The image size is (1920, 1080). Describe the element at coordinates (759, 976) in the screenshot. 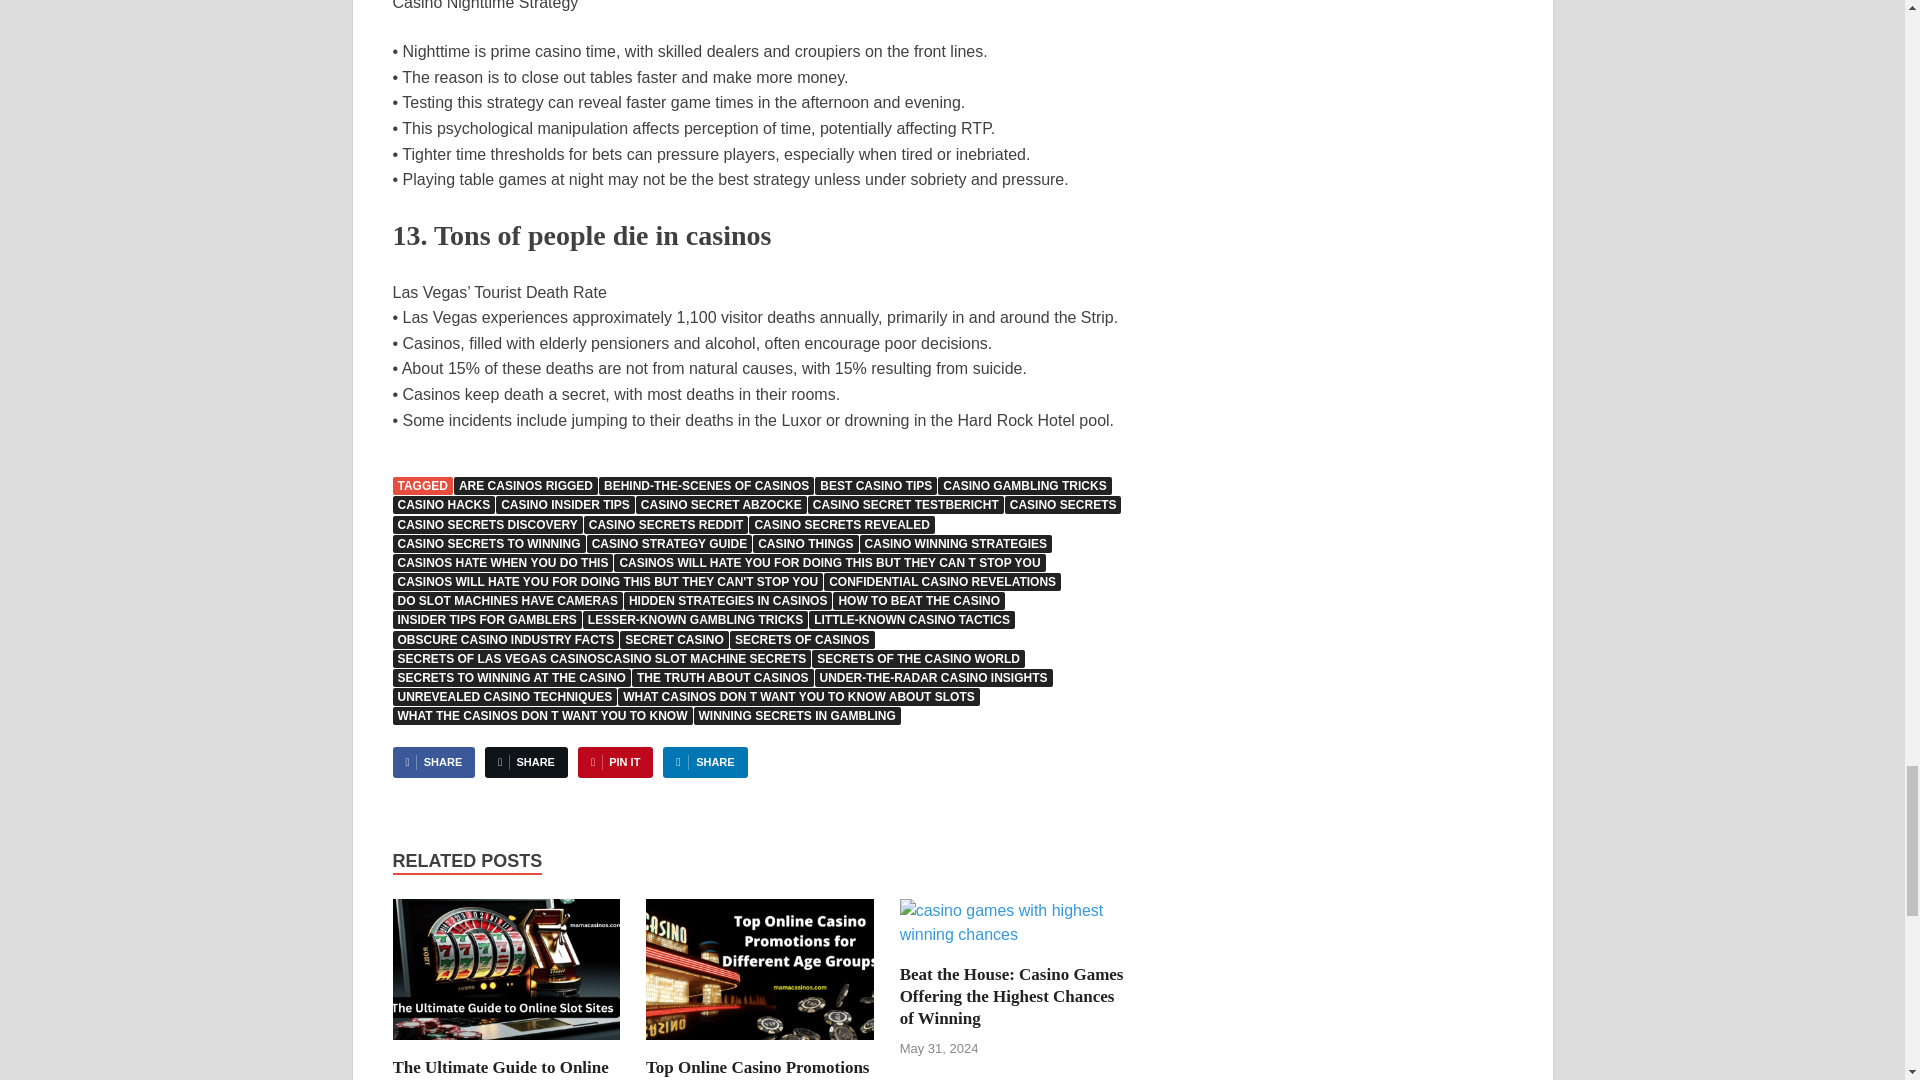

I see `Top Online Casino Promotions for Different Age Groups` at that location.